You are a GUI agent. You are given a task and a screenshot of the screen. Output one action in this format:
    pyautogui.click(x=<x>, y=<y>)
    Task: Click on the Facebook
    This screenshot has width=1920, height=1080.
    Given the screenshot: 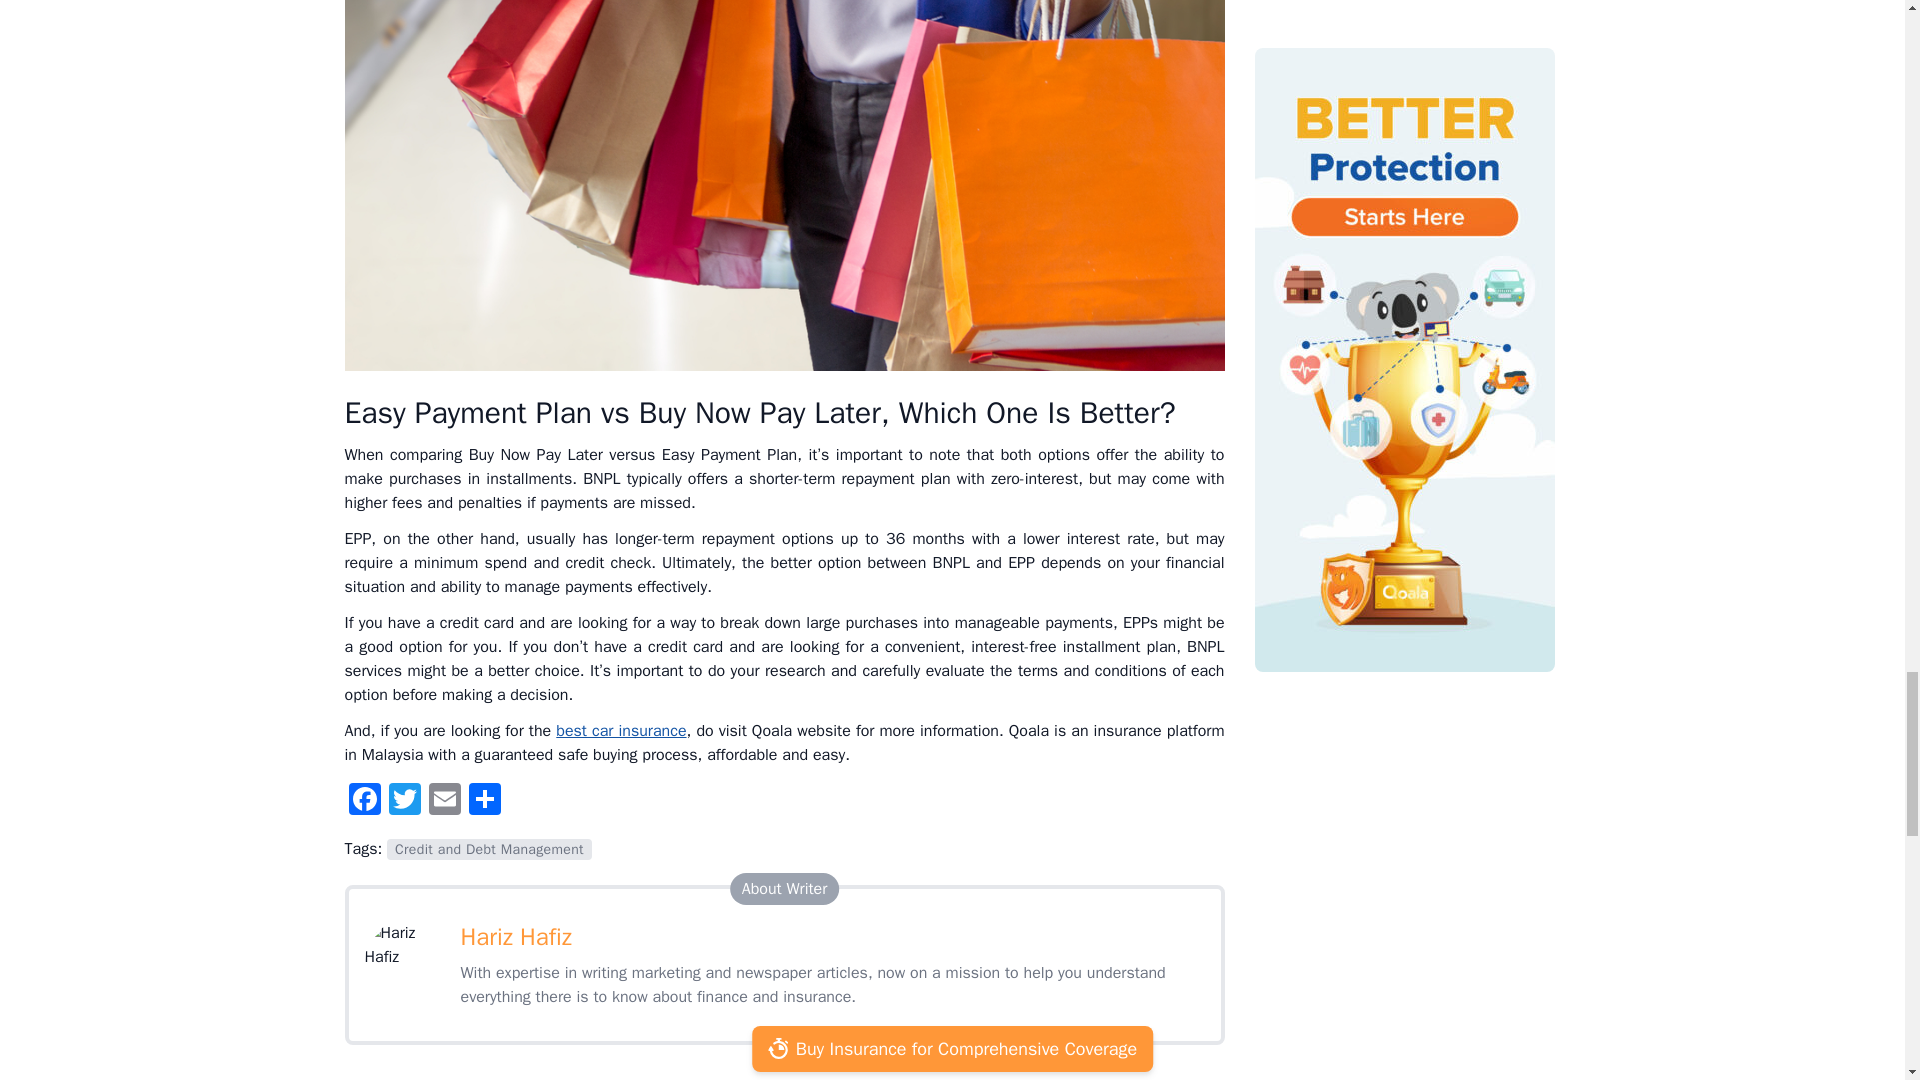 What is the action you would take?
    pyautogui.click(x=364, y=802)
    